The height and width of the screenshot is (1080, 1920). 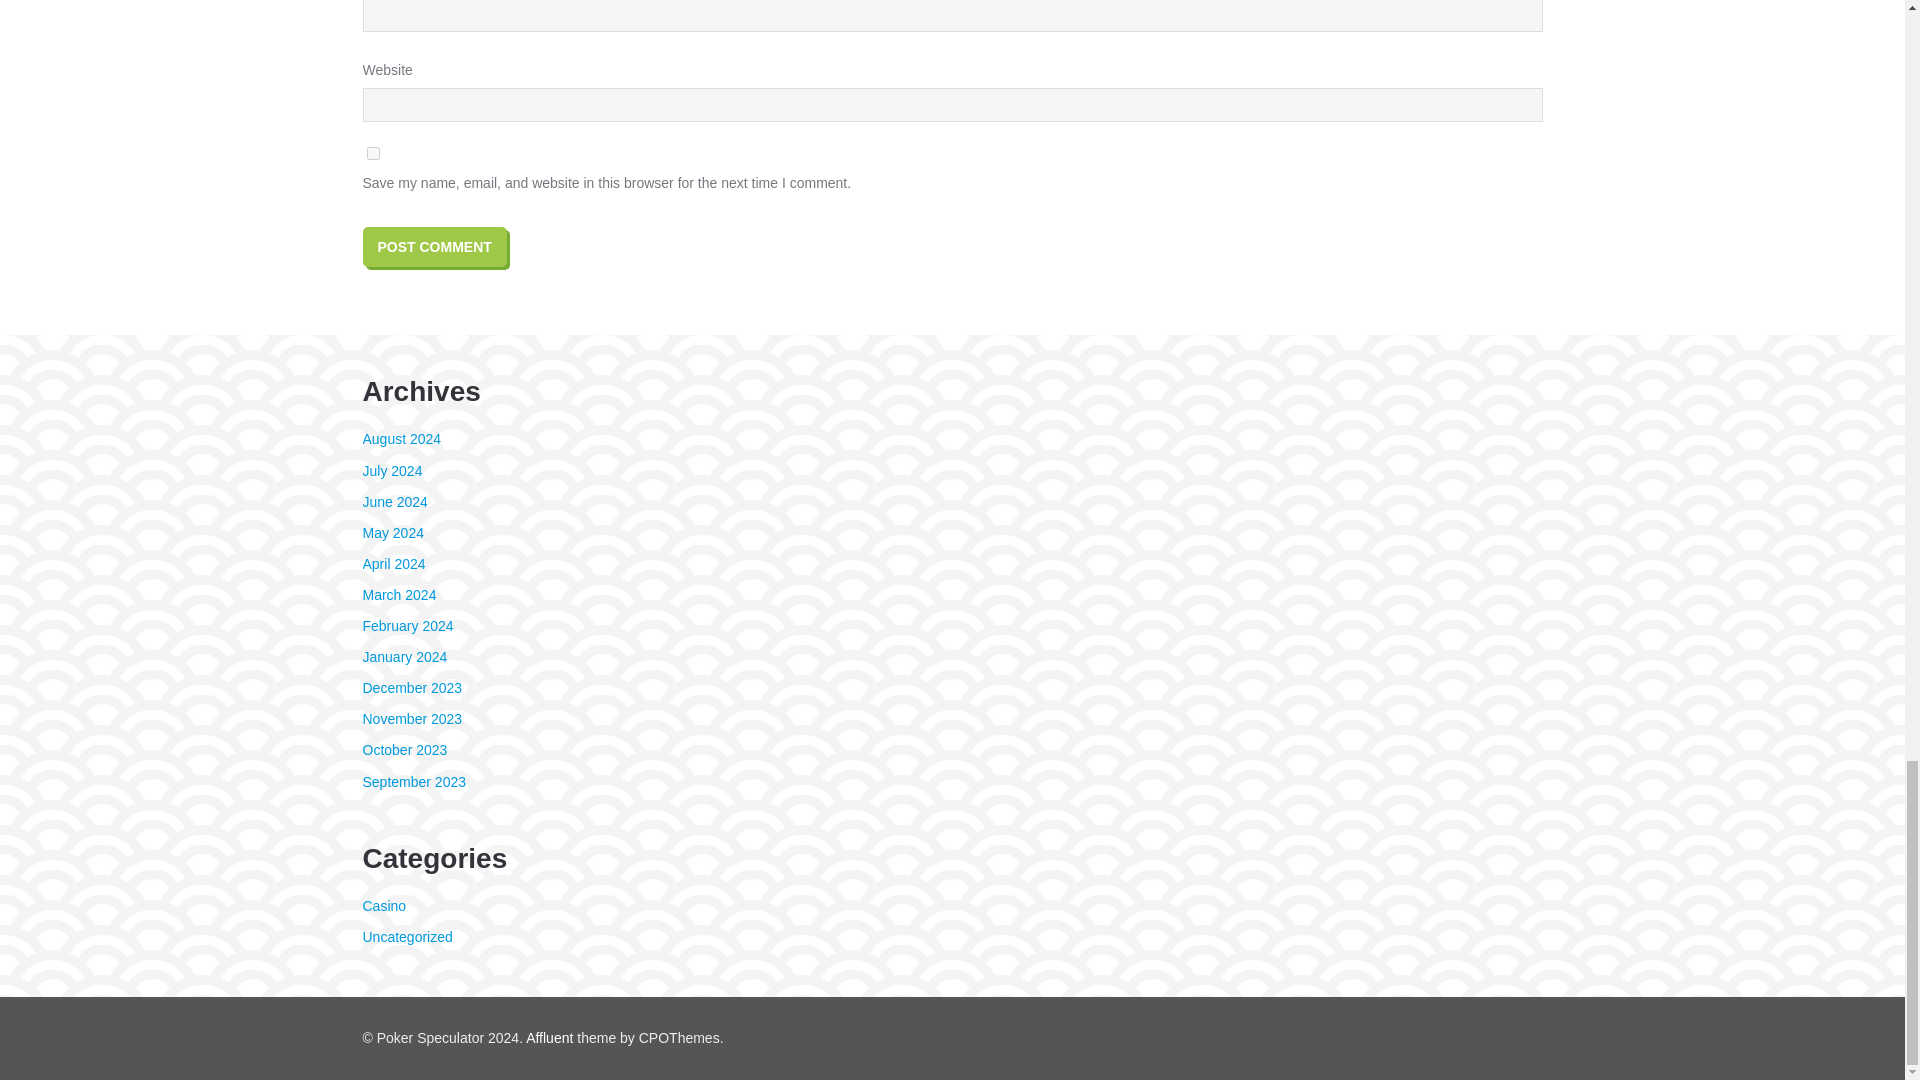 What do you see at coordinates (402, 438) in the screenshot?
I see `August 2024` at bounding box center [402, 438].